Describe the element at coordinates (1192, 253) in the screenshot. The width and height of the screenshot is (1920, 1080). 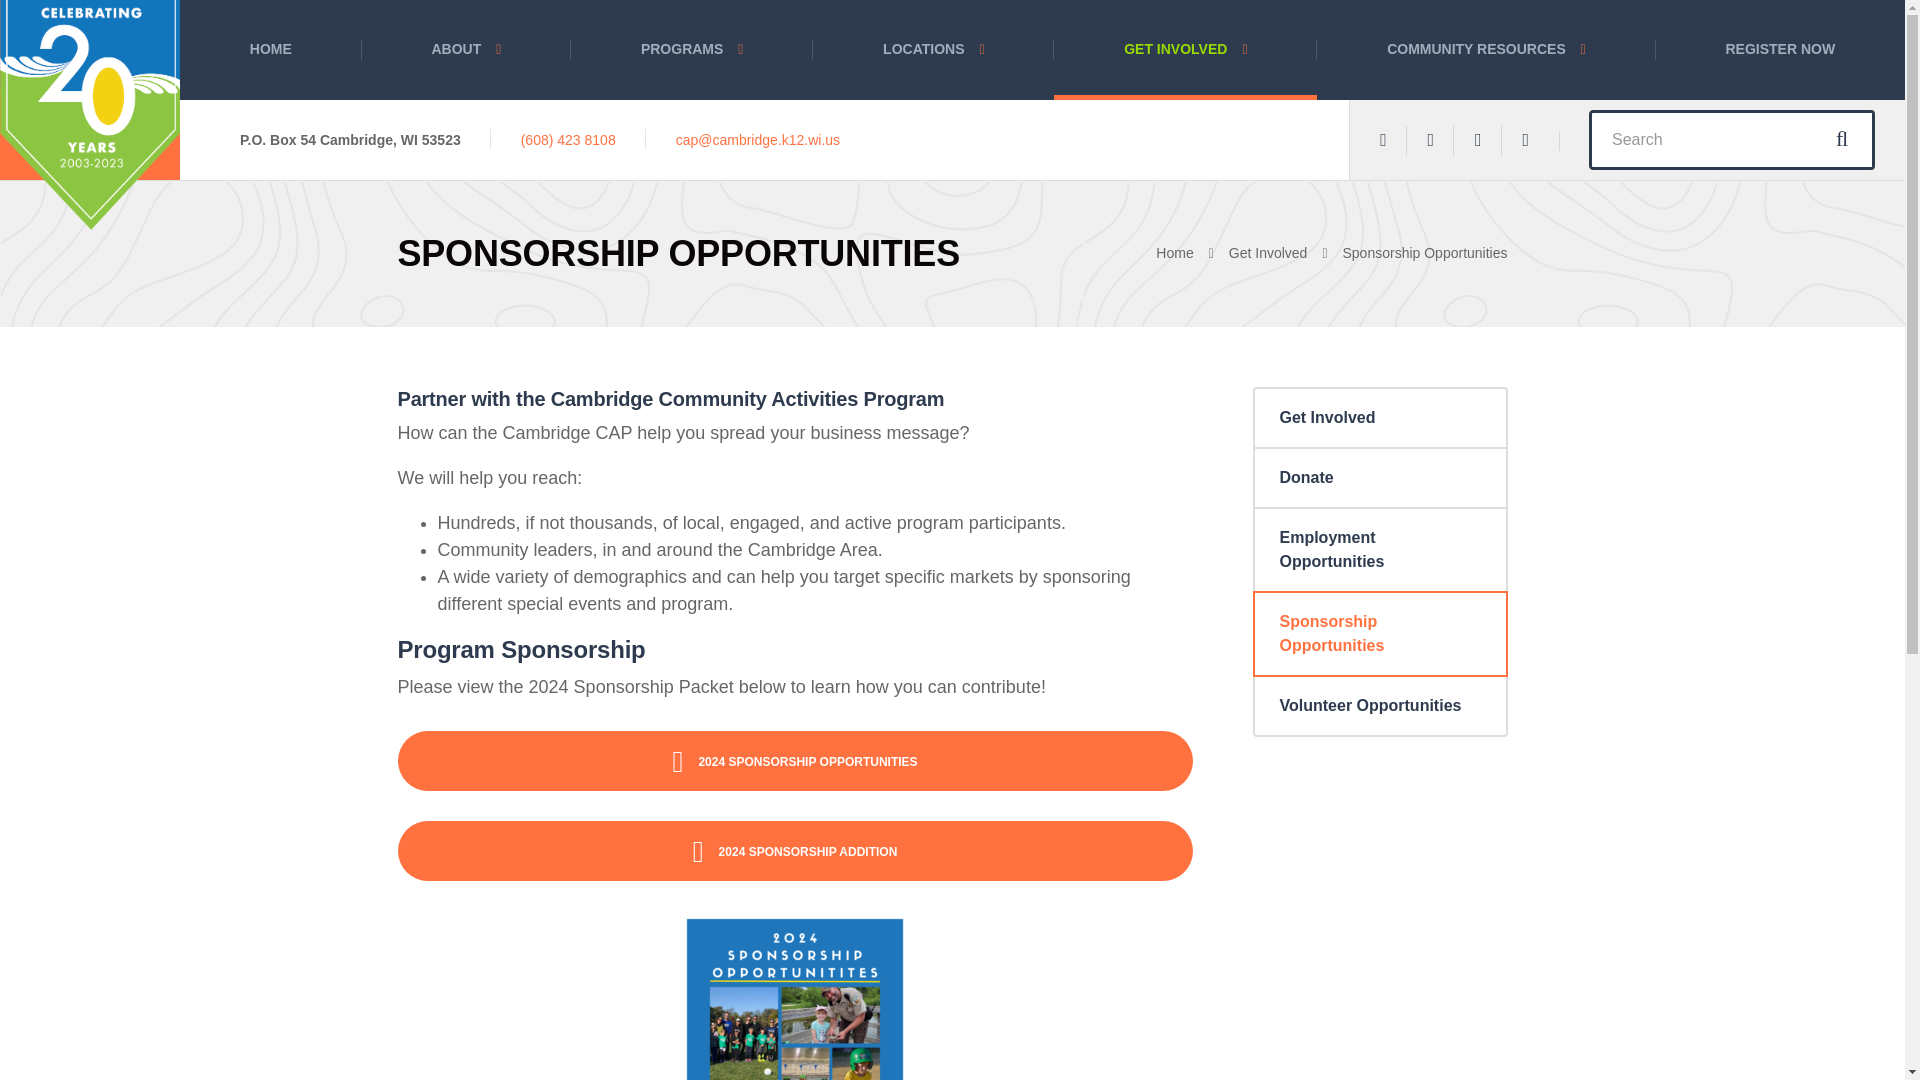
I see `Go Home.` at that location.